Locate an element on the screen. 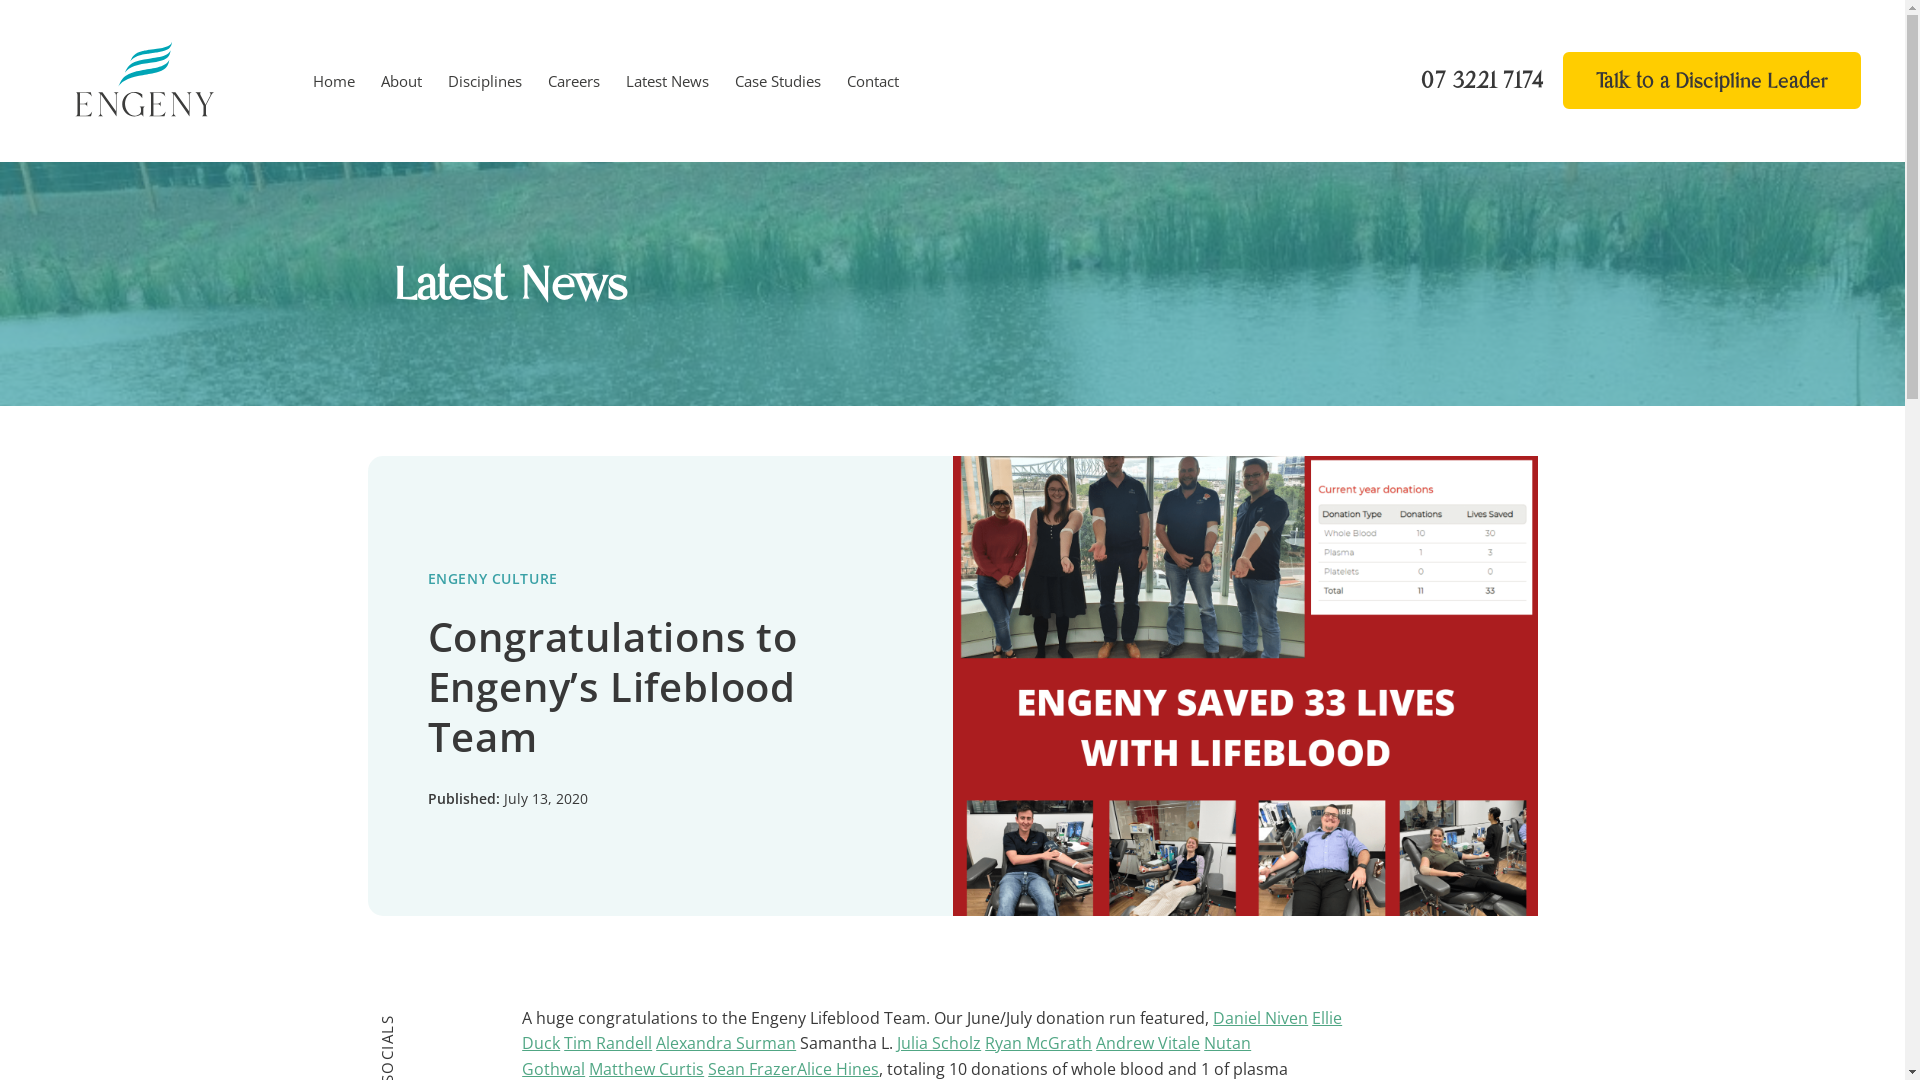 This screenshot has height=1080, width=1920. Ryan McGrath is located at coordinates (1038, 1043).